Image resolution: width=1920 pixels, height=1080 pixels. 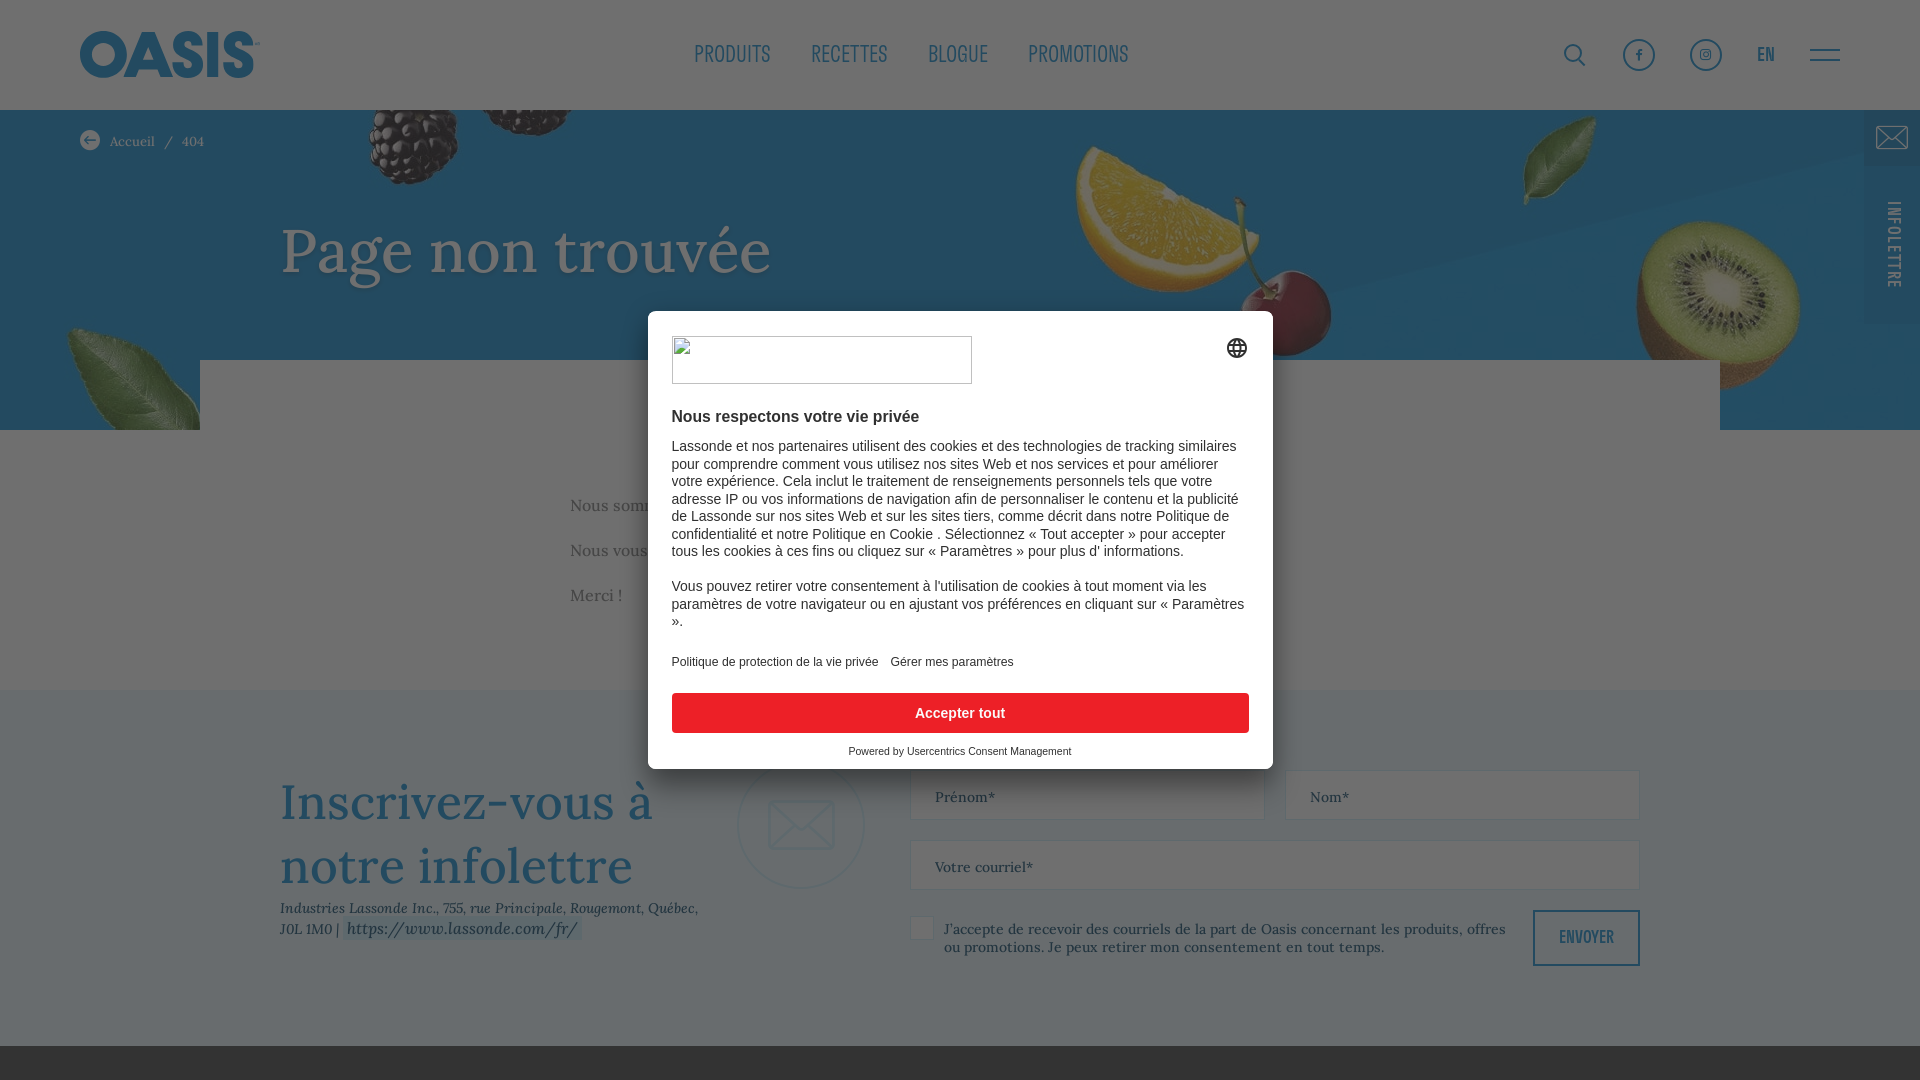 I want to click on Ouvrir la barre de navigation, so click(x=1825, y=55).